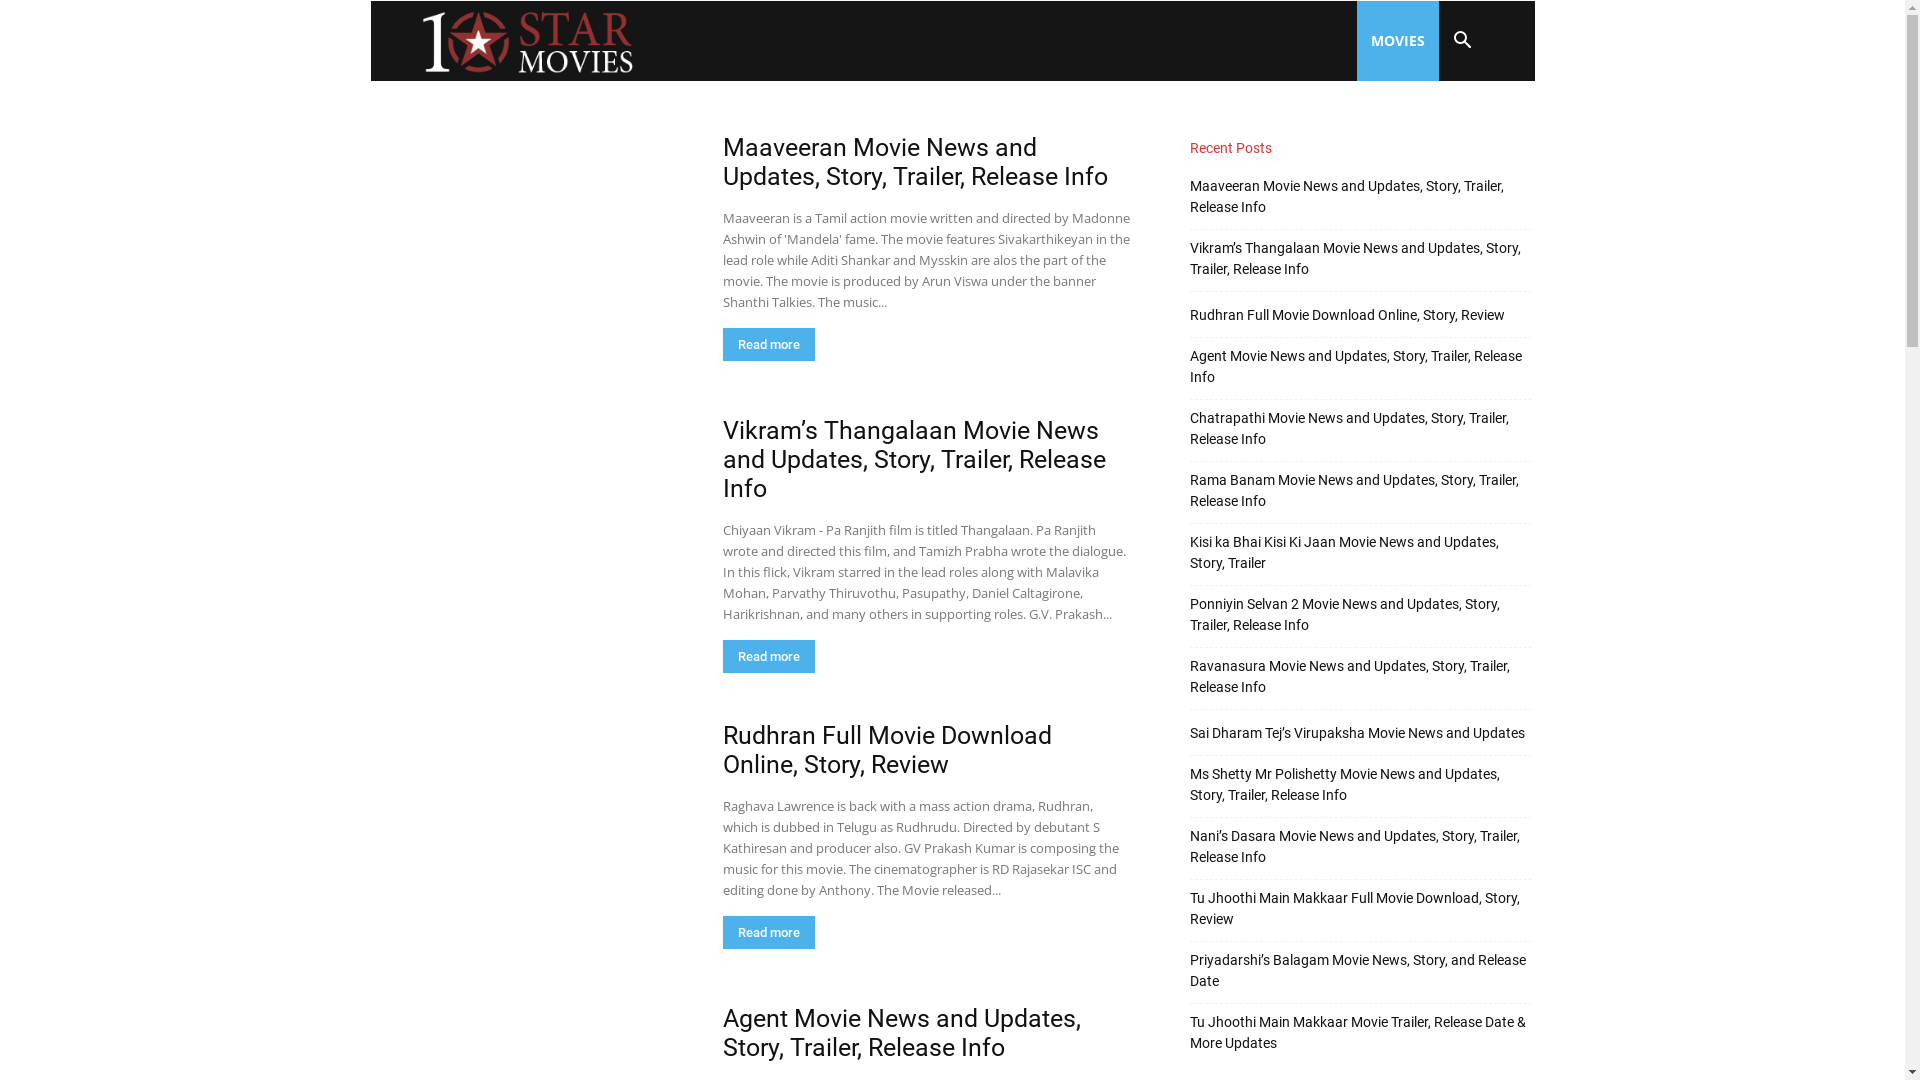 This screenshot has height=1080, width=1920. I want to click on Read more, so click(768, 656).